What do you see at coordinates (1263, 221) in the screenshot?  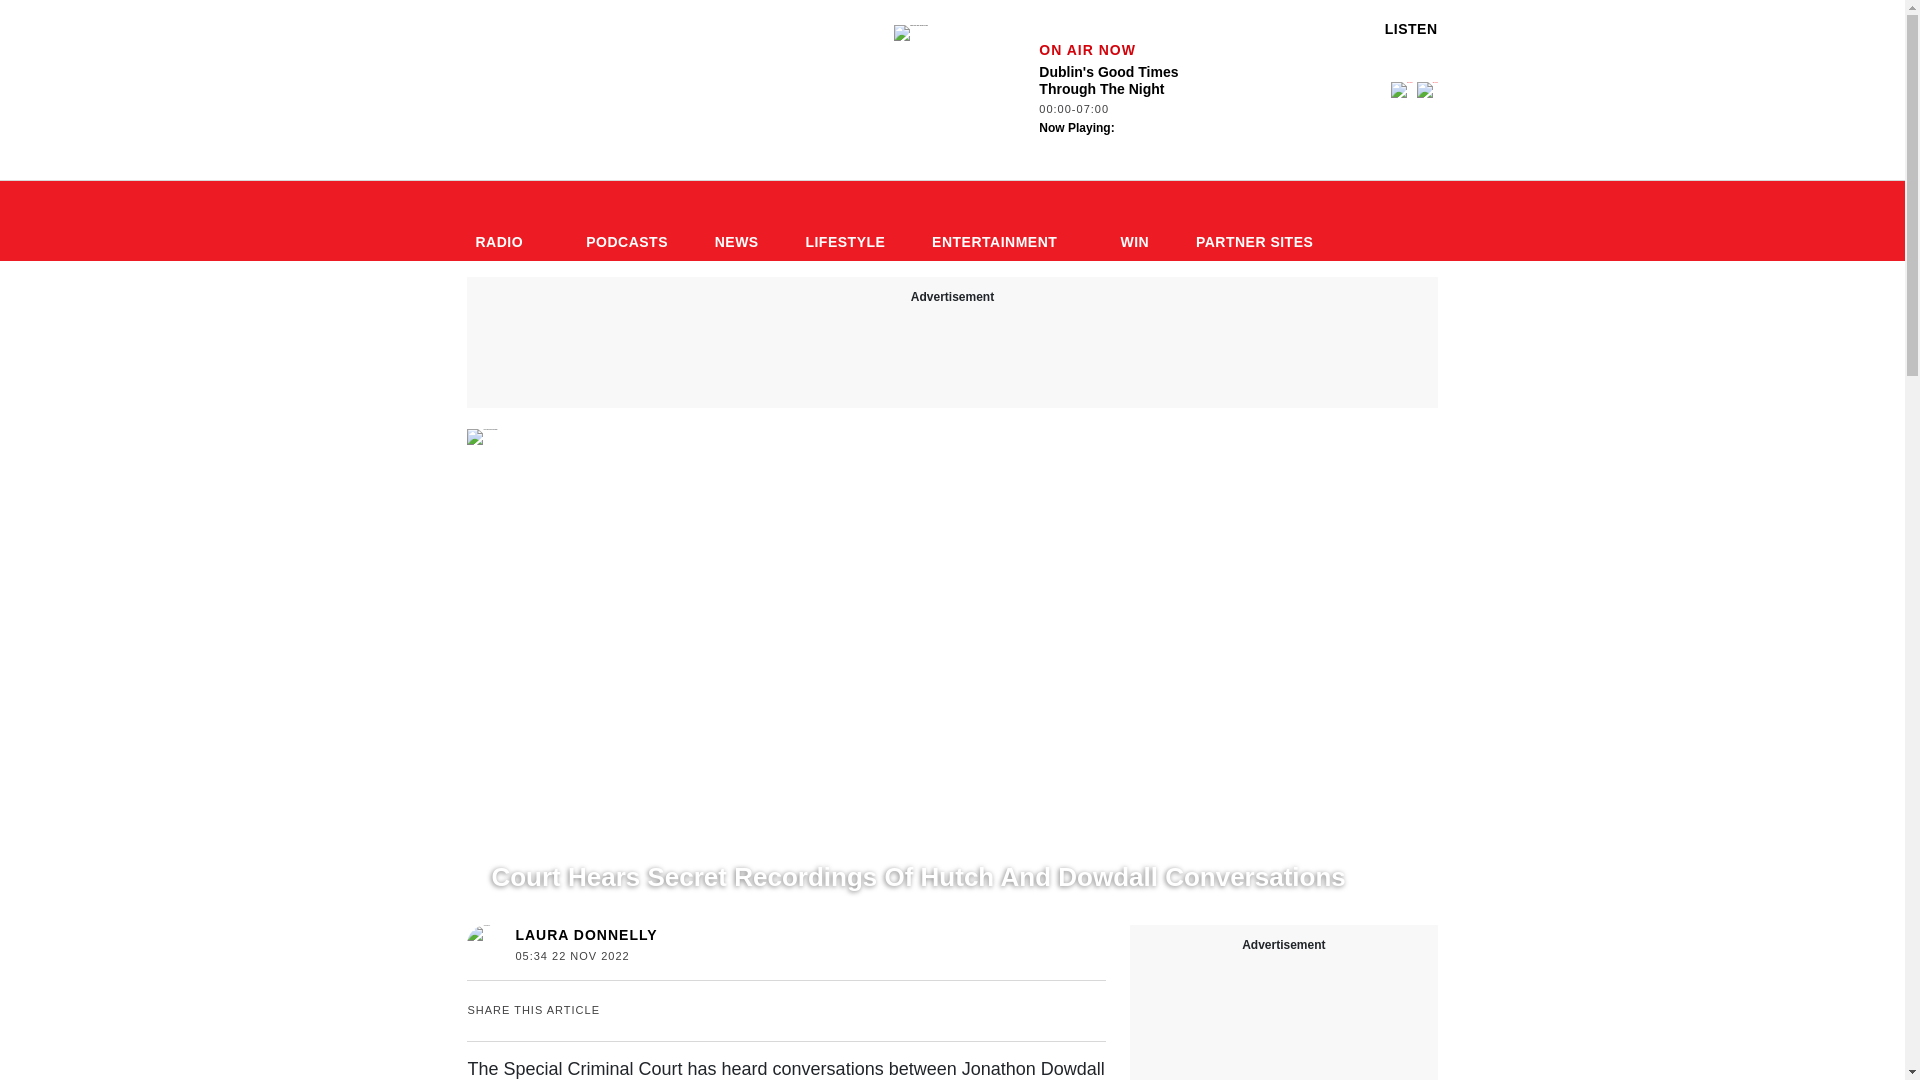 I see `PARTNER SITES` at bounding box center [1263, 221].